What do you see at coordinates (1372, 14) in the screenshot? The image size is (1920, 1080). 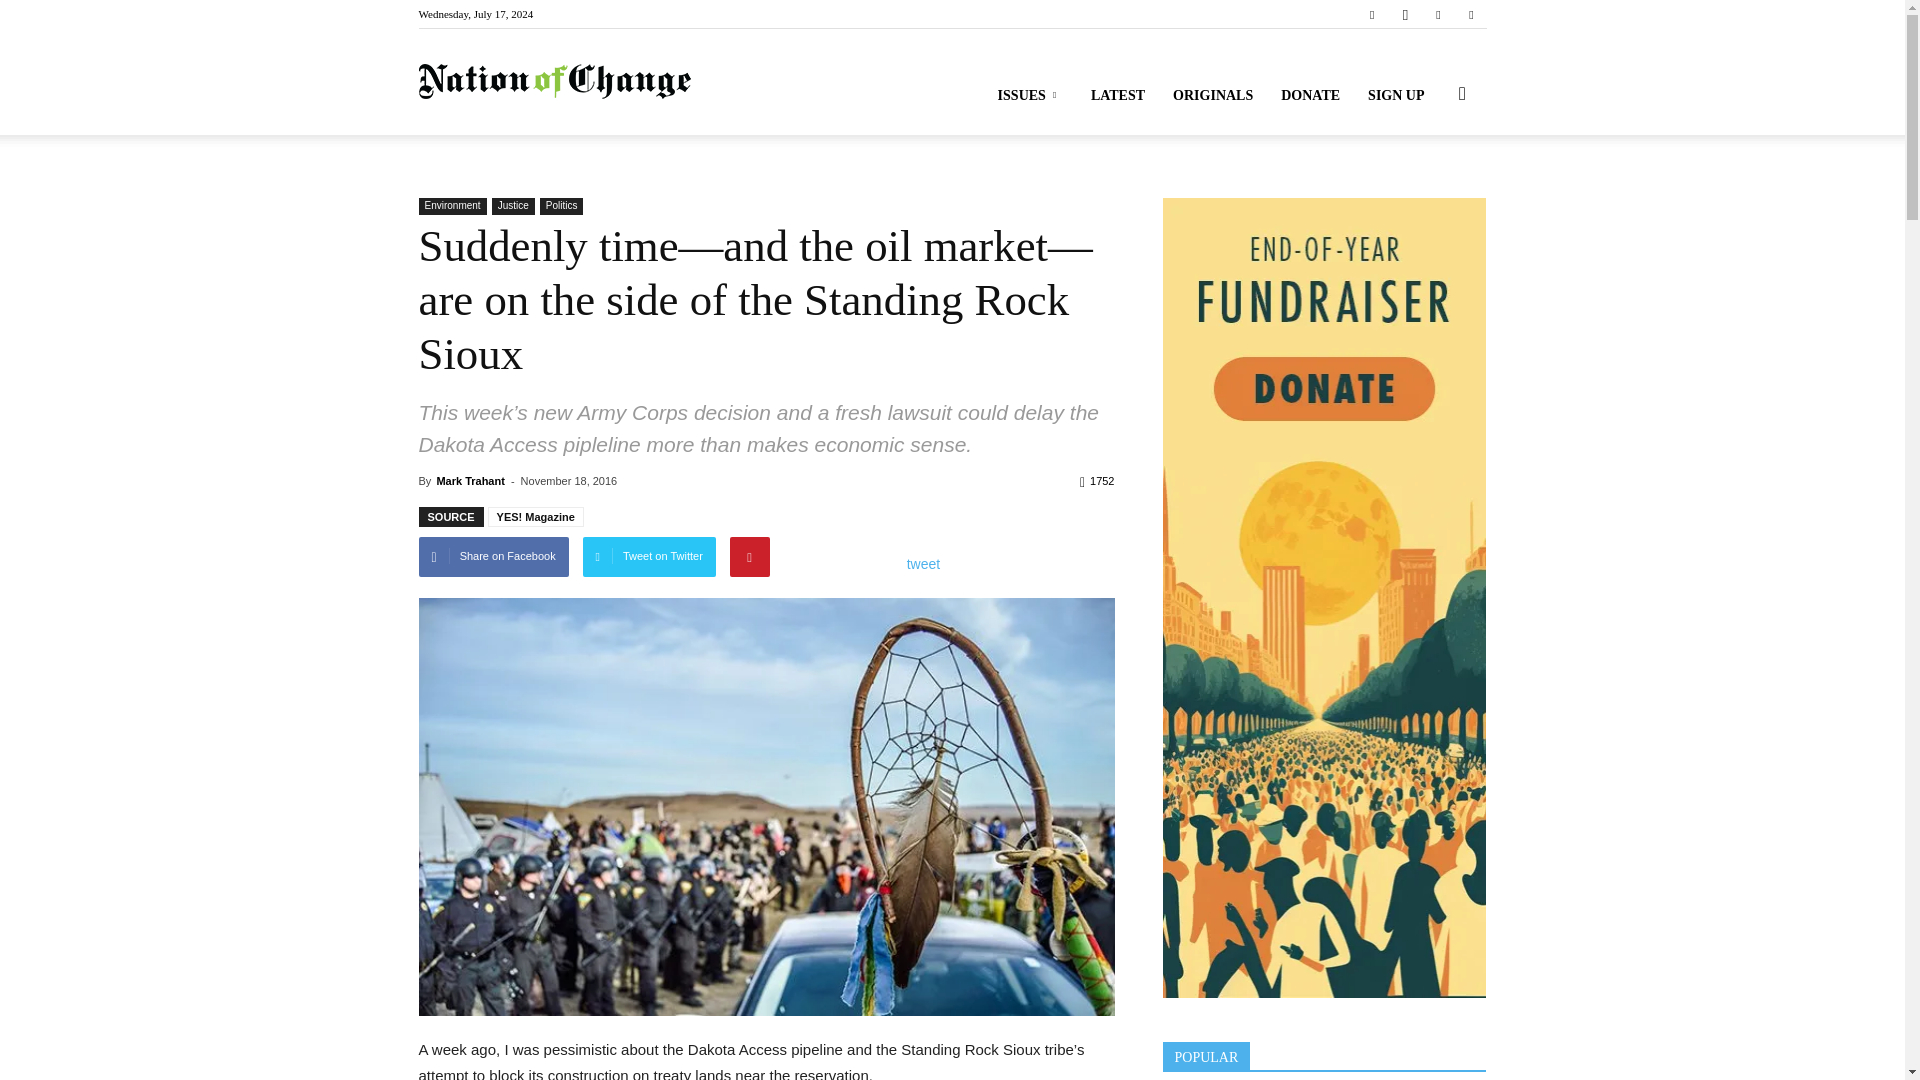 I see `Facebook` at bounding box center [1372, 14].